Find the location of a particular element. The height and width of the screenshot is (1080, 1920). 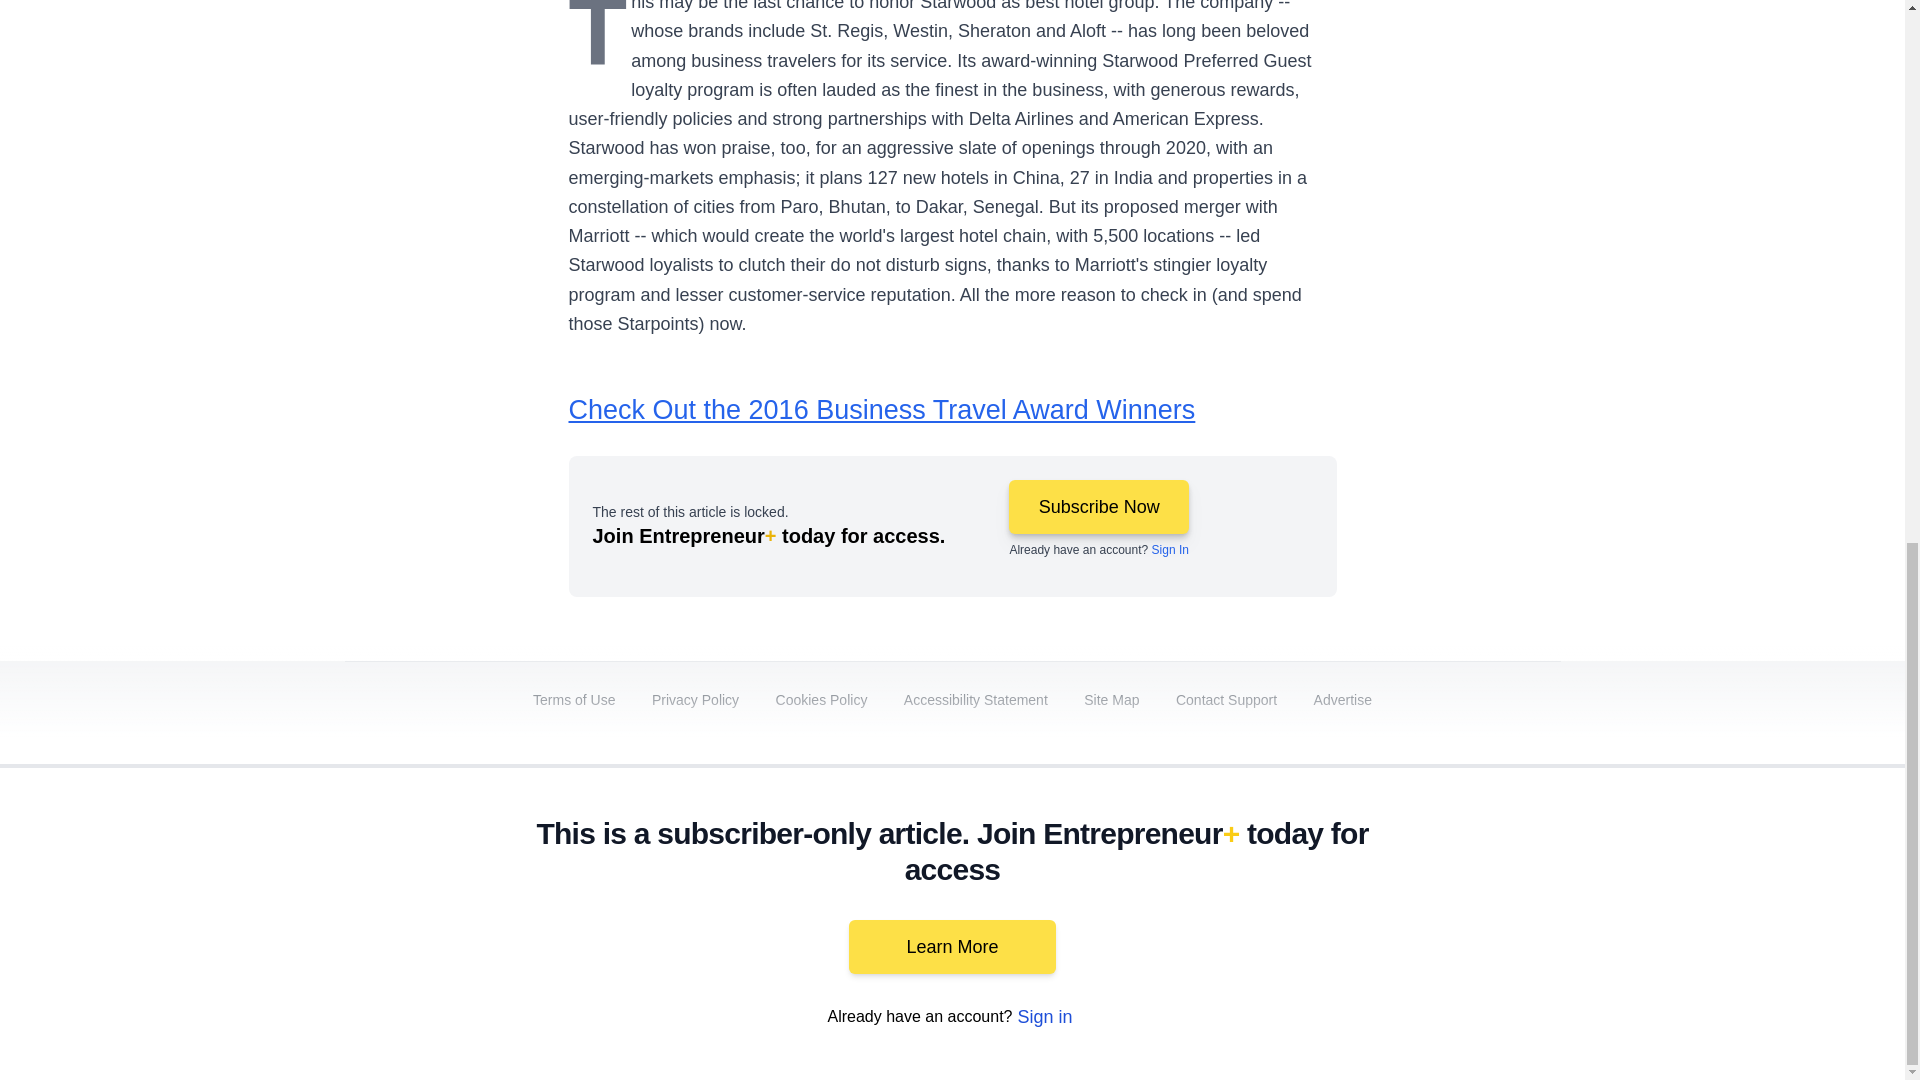

snapchat is located at coordinates (1479, 912).